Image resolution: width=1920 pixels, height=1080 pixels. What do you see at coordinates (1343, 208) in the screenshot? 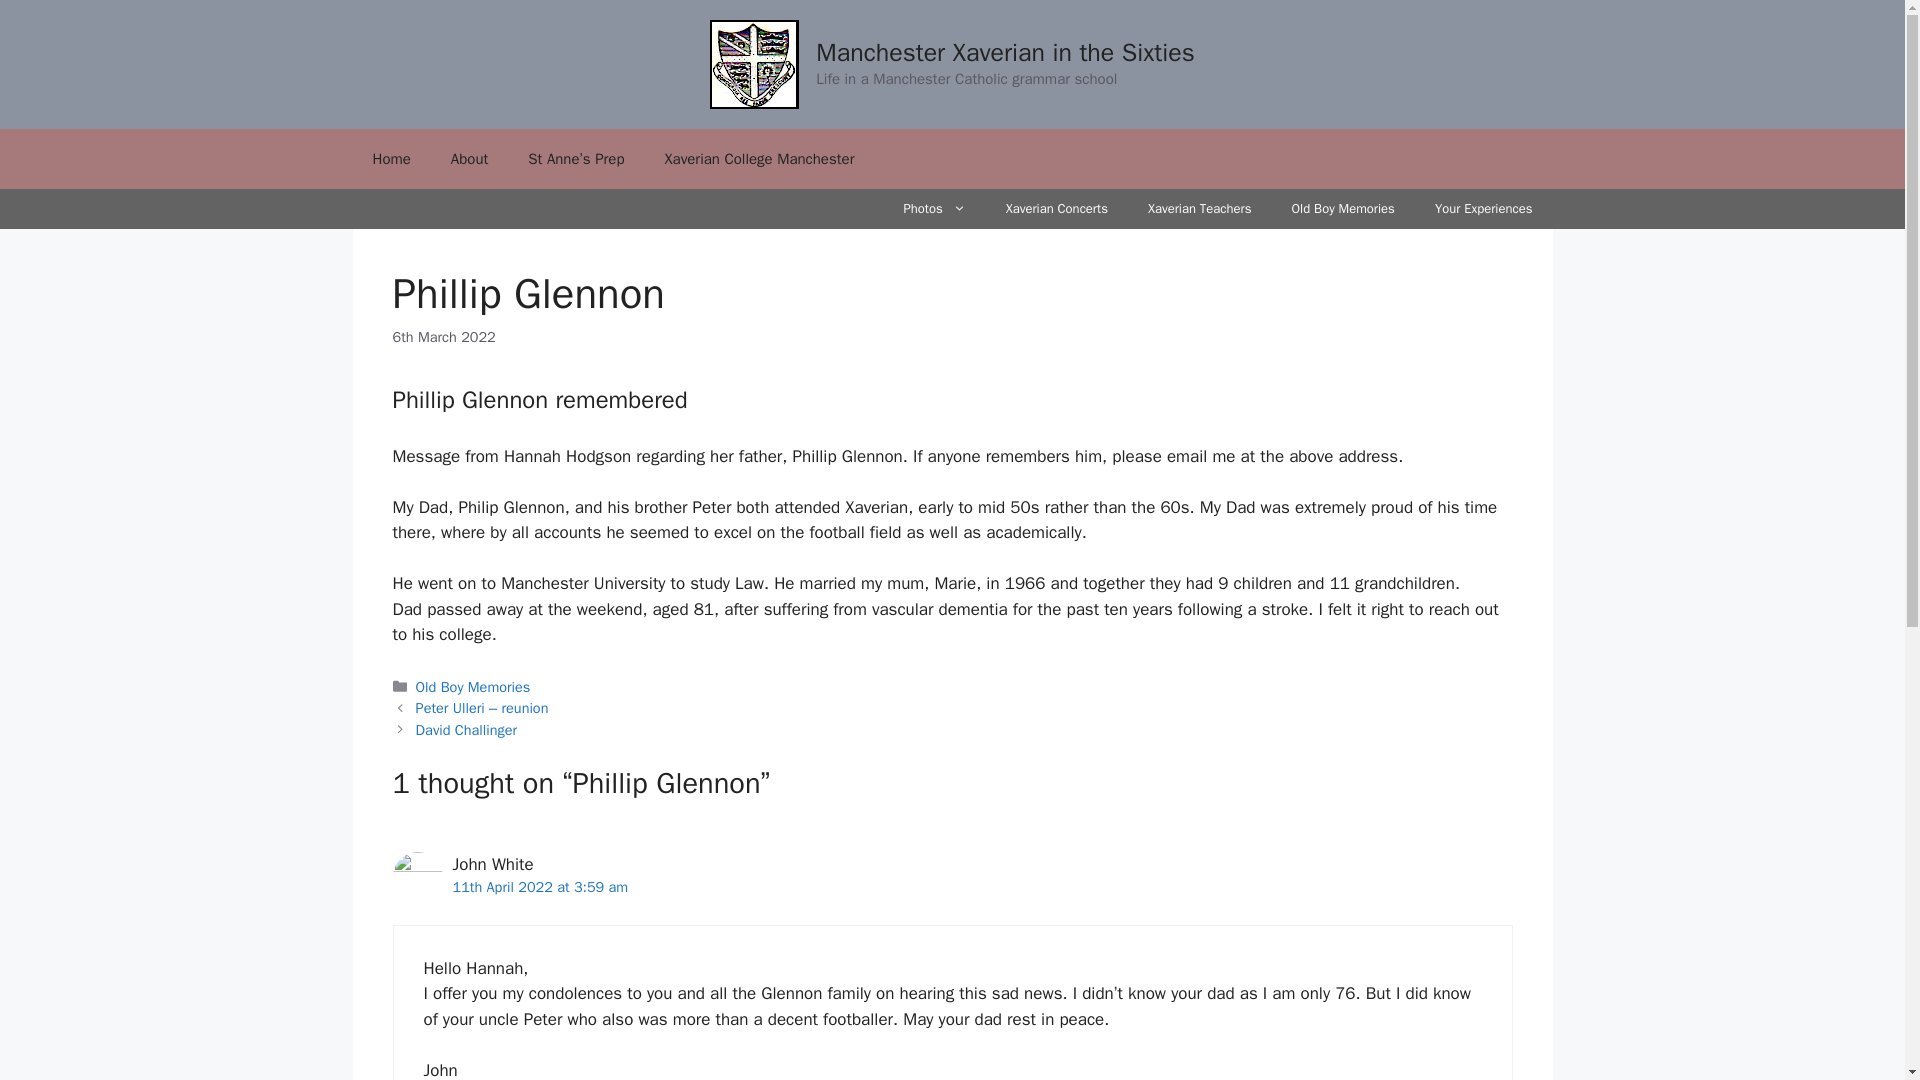
I see `Old Boy Memories` at bounding box center [1343, 208].